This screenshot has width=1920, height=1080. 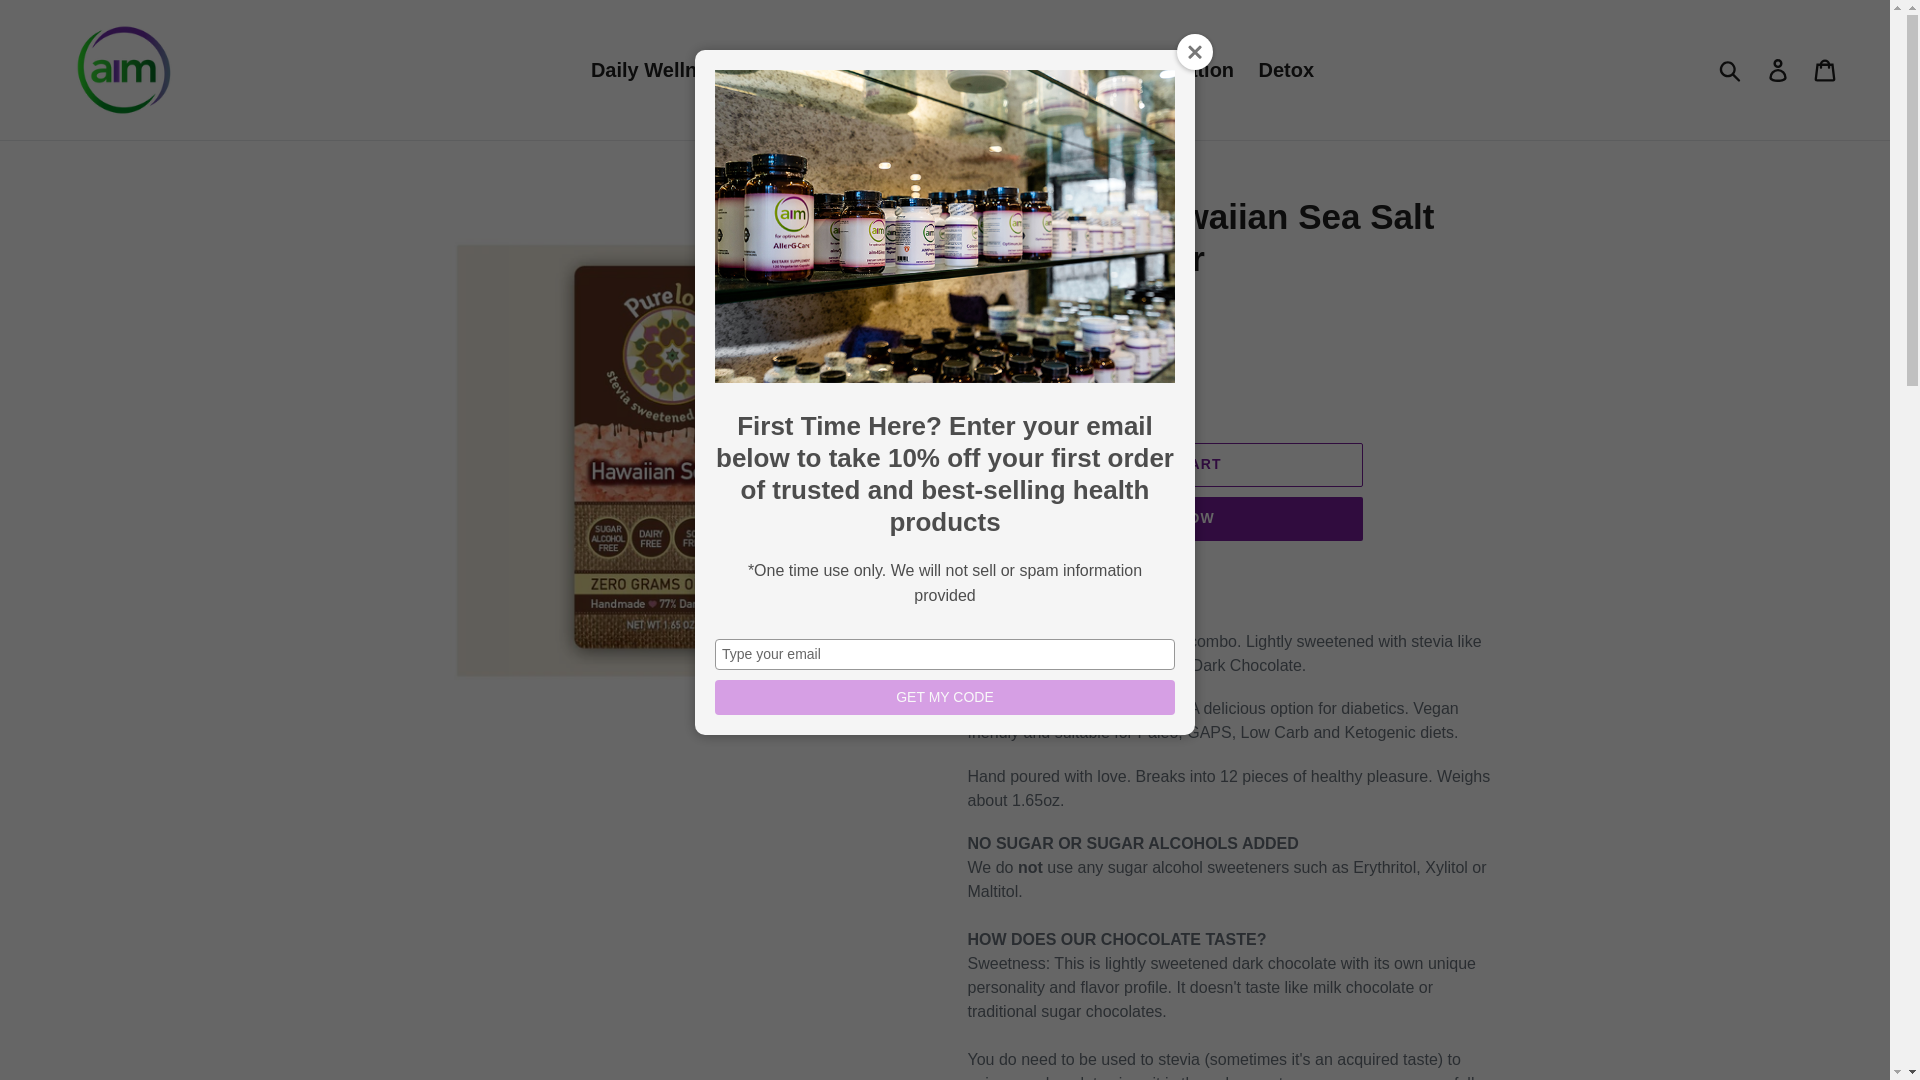 I want to click on ADD TO CART, so click(x=1166, y=464).